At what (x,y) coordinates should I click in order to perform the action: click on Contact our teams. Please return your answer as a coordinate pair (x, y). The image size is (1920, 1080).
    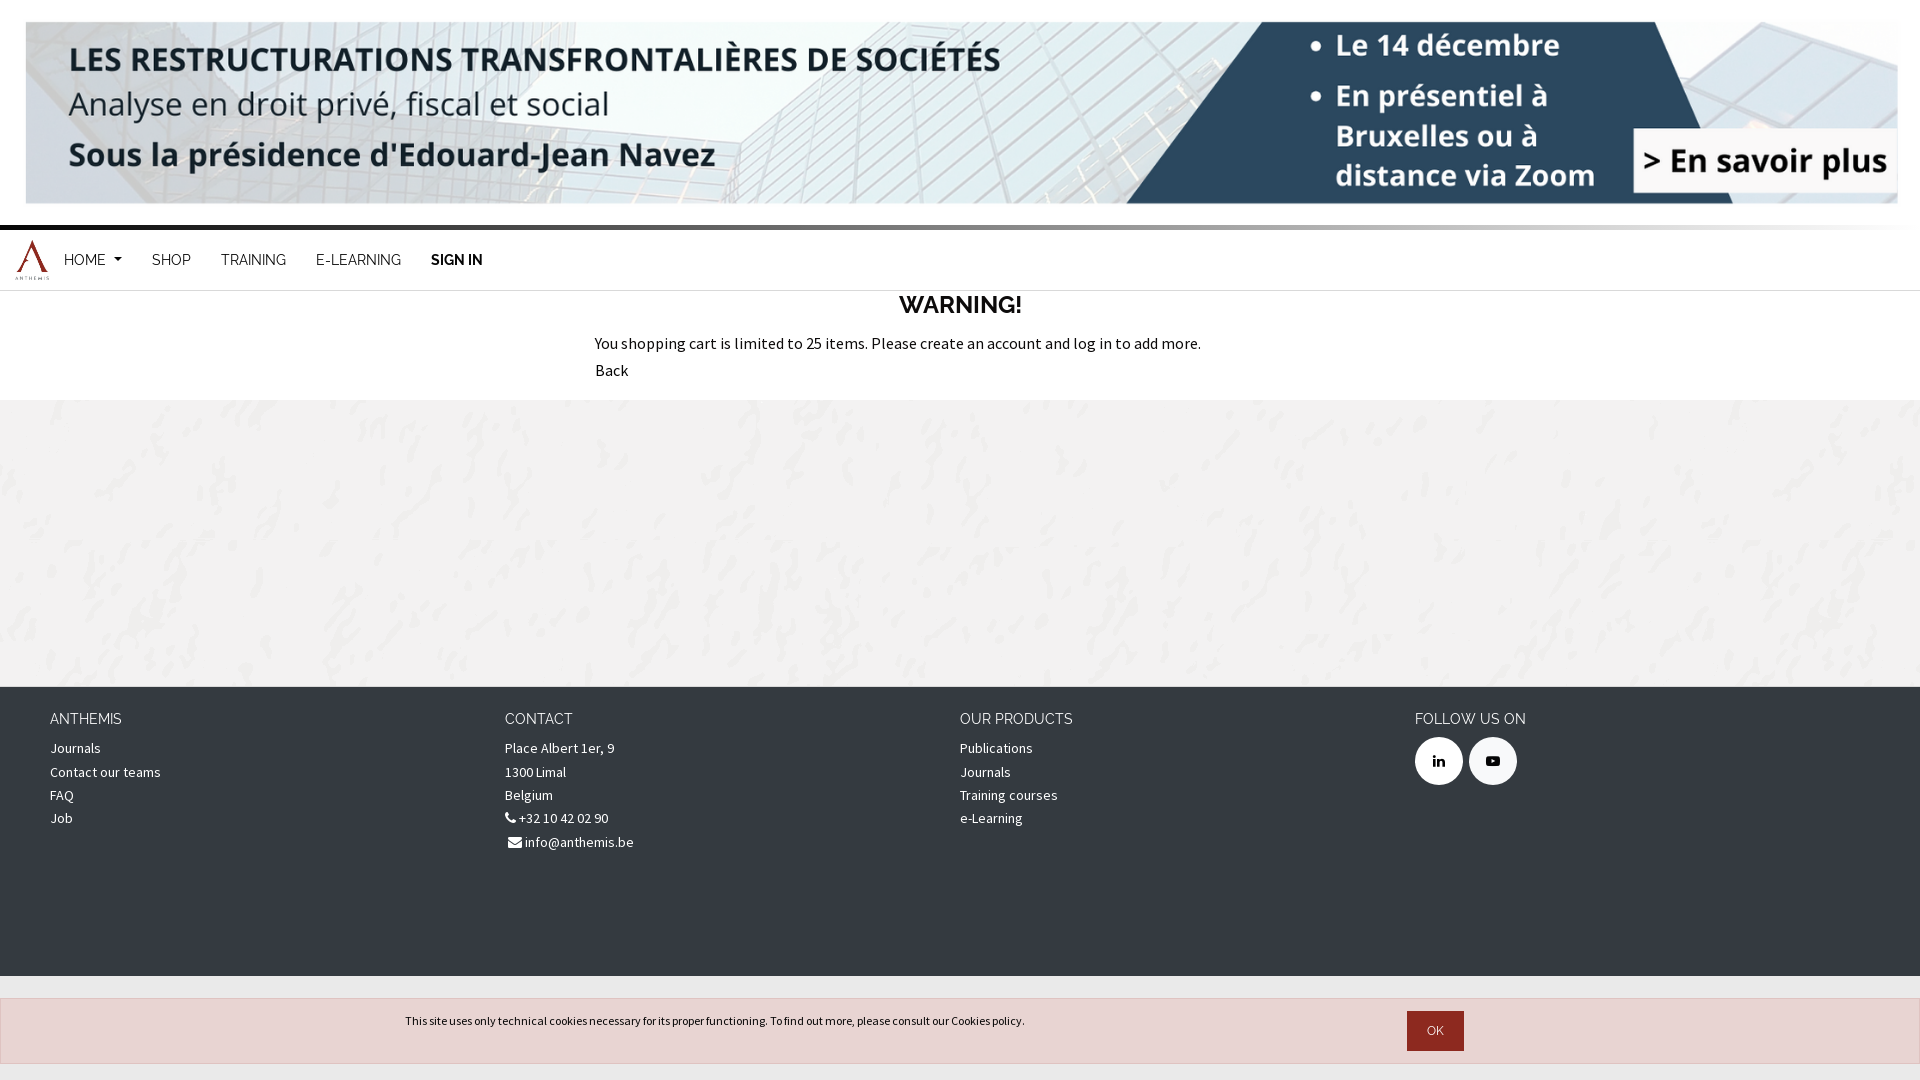
    Looking at the image, I should click on (106, 772).